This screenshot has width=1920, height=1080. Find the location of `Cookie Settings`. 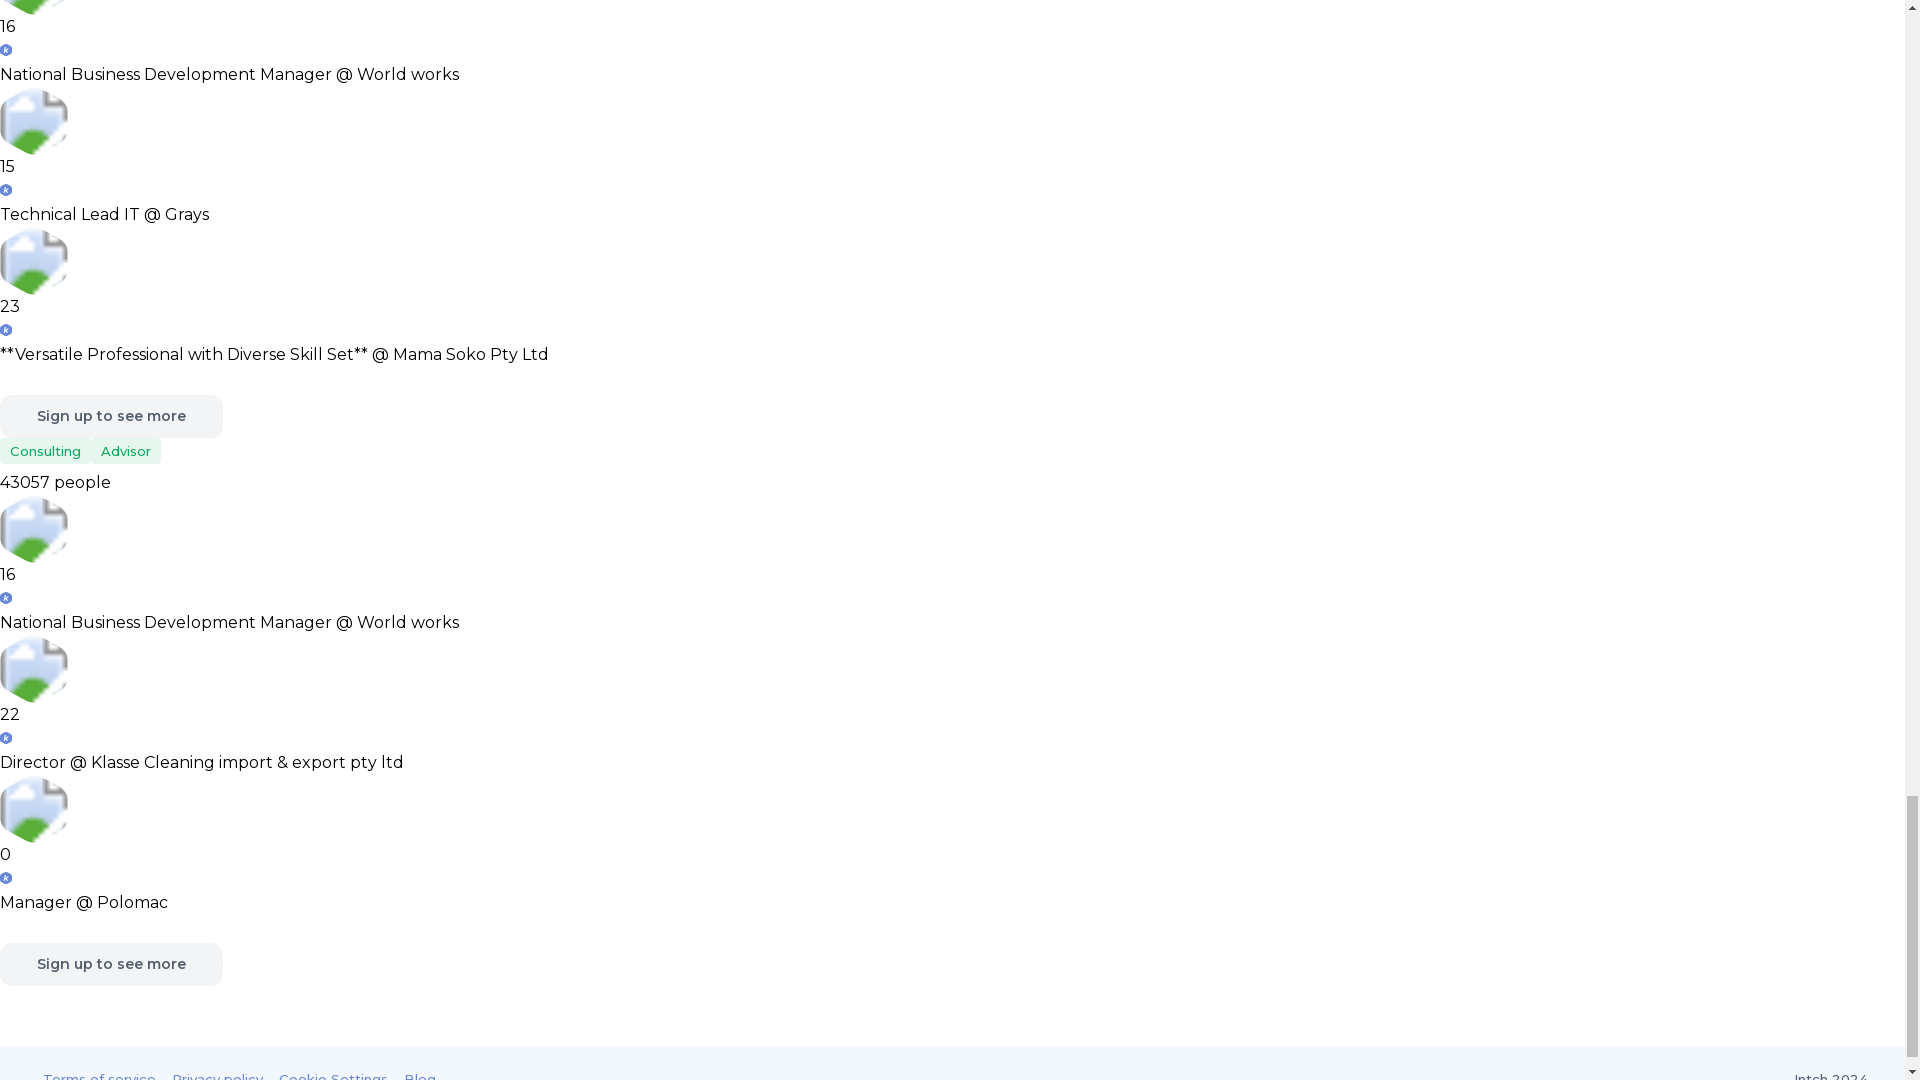

Cookie Settings is located at coordinates (332, 1075).